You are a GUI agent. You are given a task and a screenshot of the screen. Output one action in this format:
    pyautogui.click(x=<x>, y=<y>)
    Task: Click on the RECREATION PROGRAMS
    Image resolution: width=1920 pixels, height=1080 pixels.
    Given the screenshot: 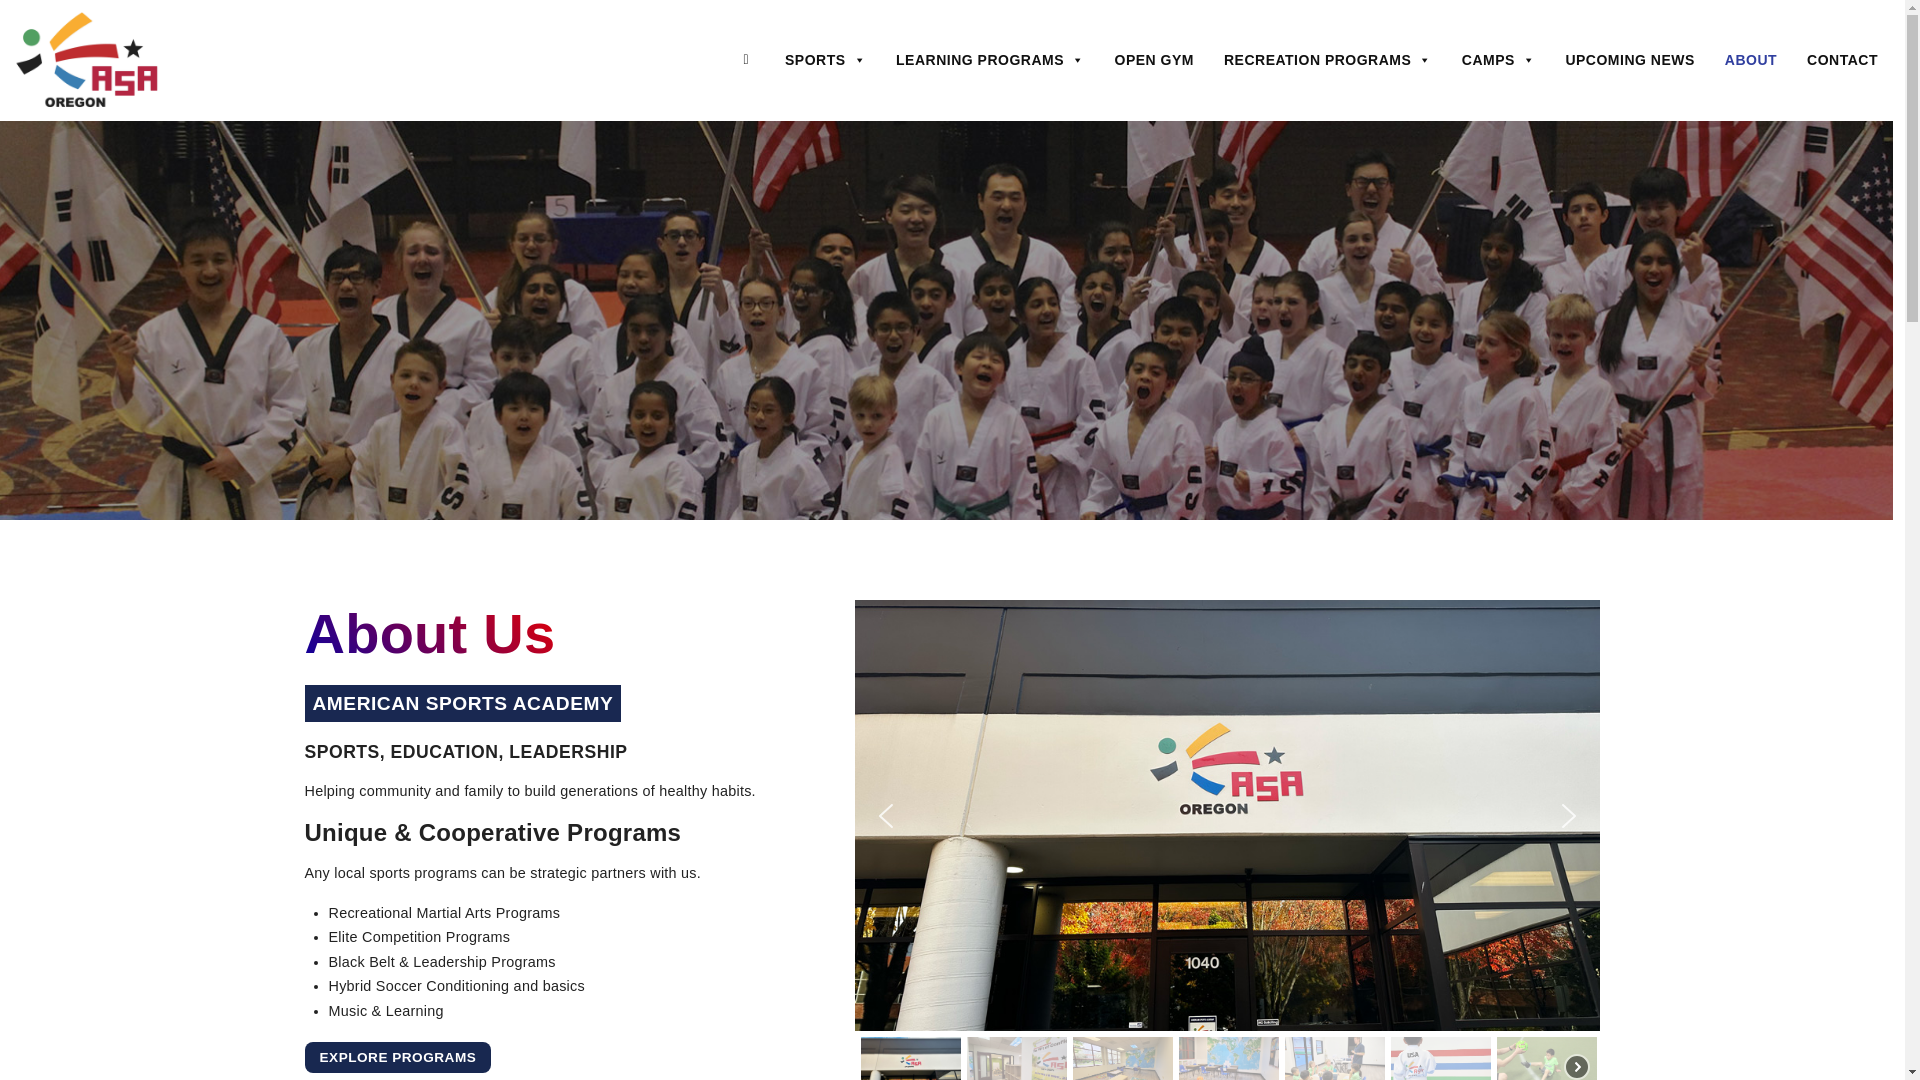 What is the action you would take?
    pyautogui.click(x=1328, y=59)
    